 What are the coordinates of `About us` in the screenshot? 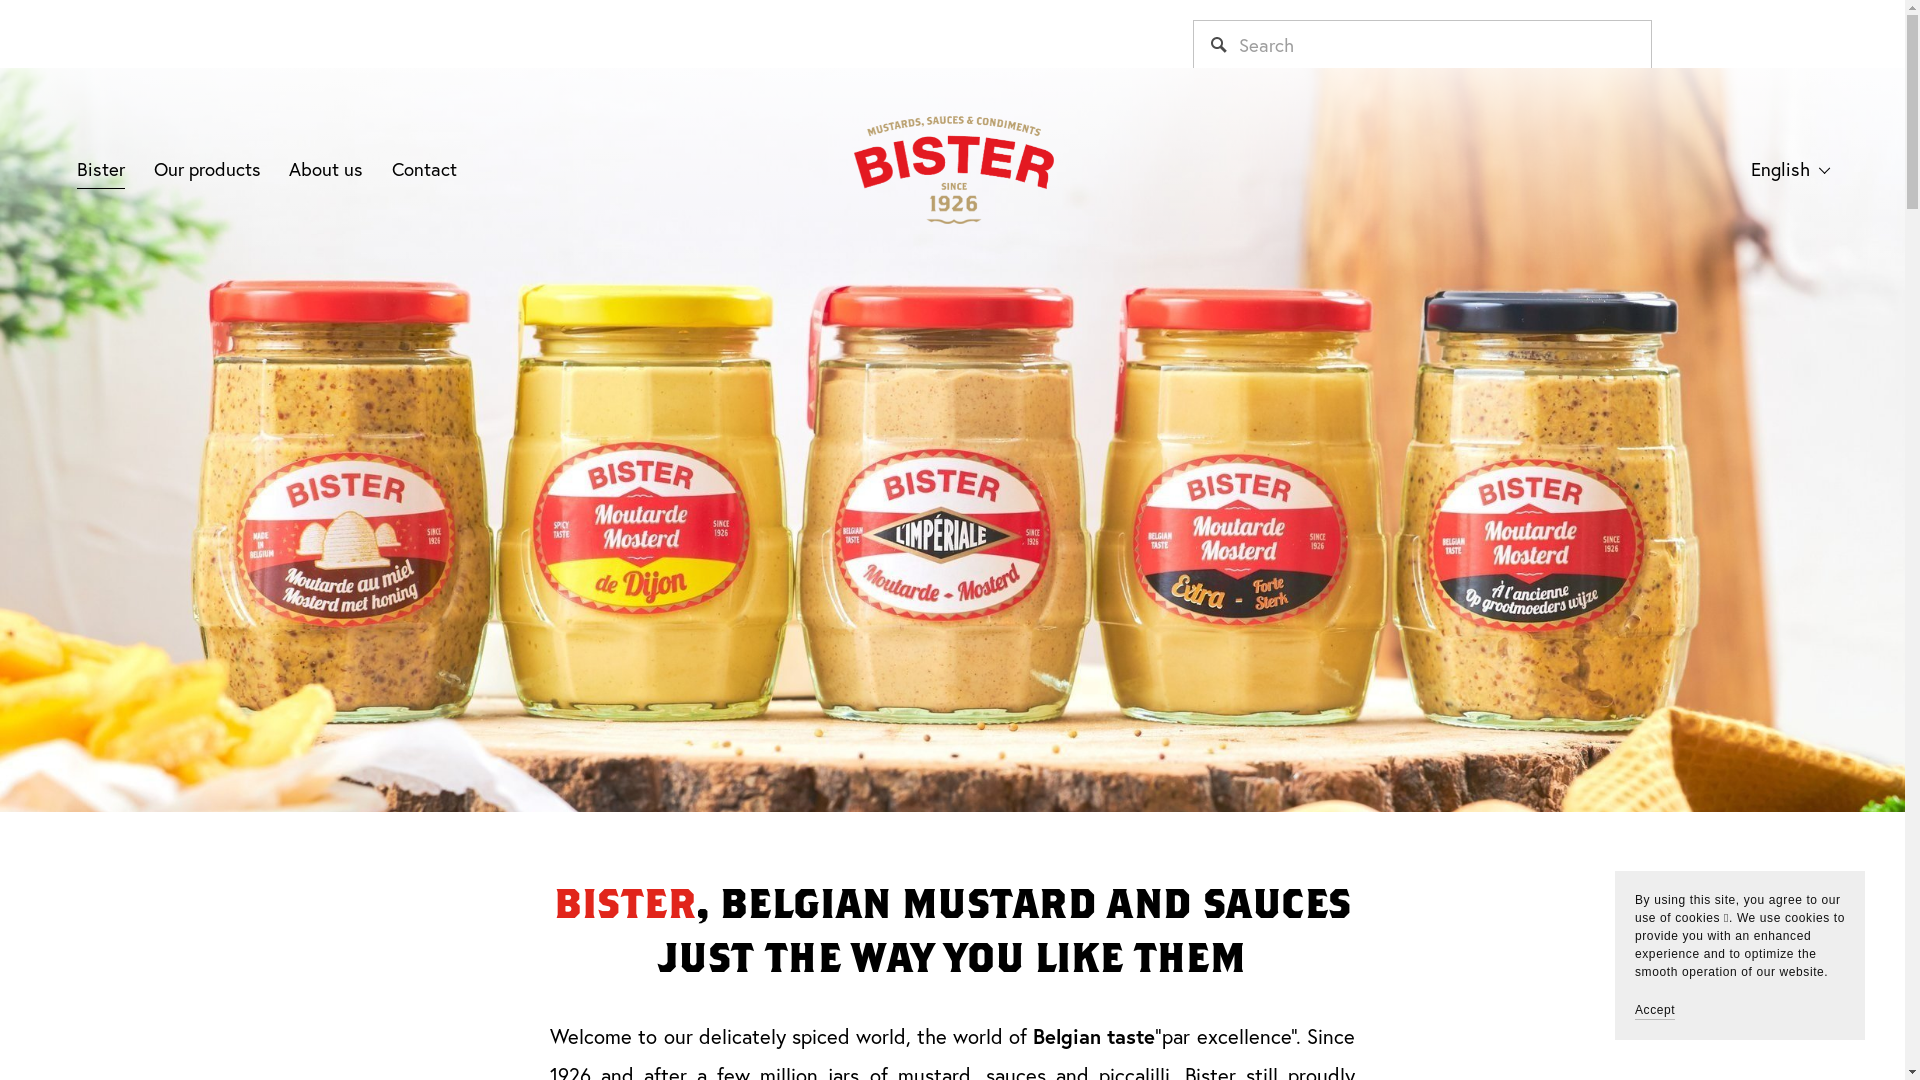 It's located at (326, 170).